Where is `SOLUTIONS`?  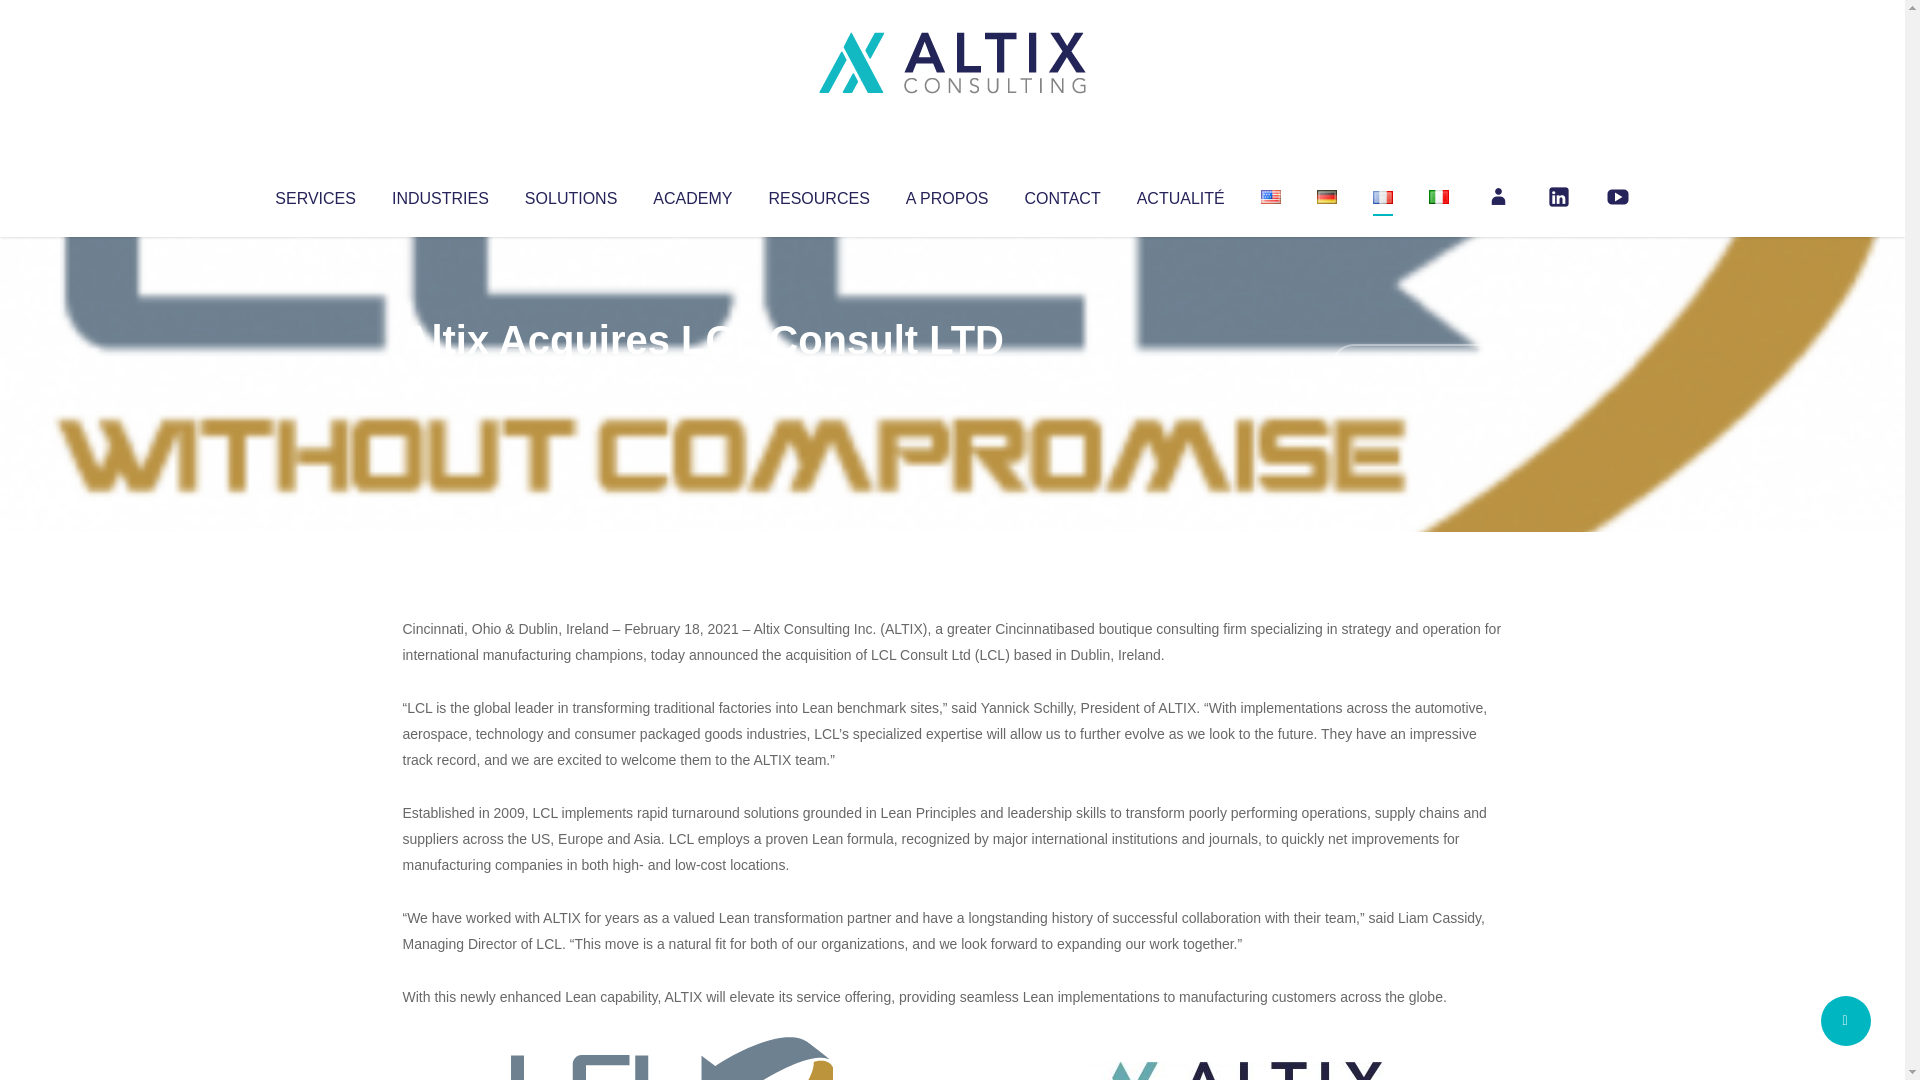 SOLUTIONS is located at coordinates (570, 194).